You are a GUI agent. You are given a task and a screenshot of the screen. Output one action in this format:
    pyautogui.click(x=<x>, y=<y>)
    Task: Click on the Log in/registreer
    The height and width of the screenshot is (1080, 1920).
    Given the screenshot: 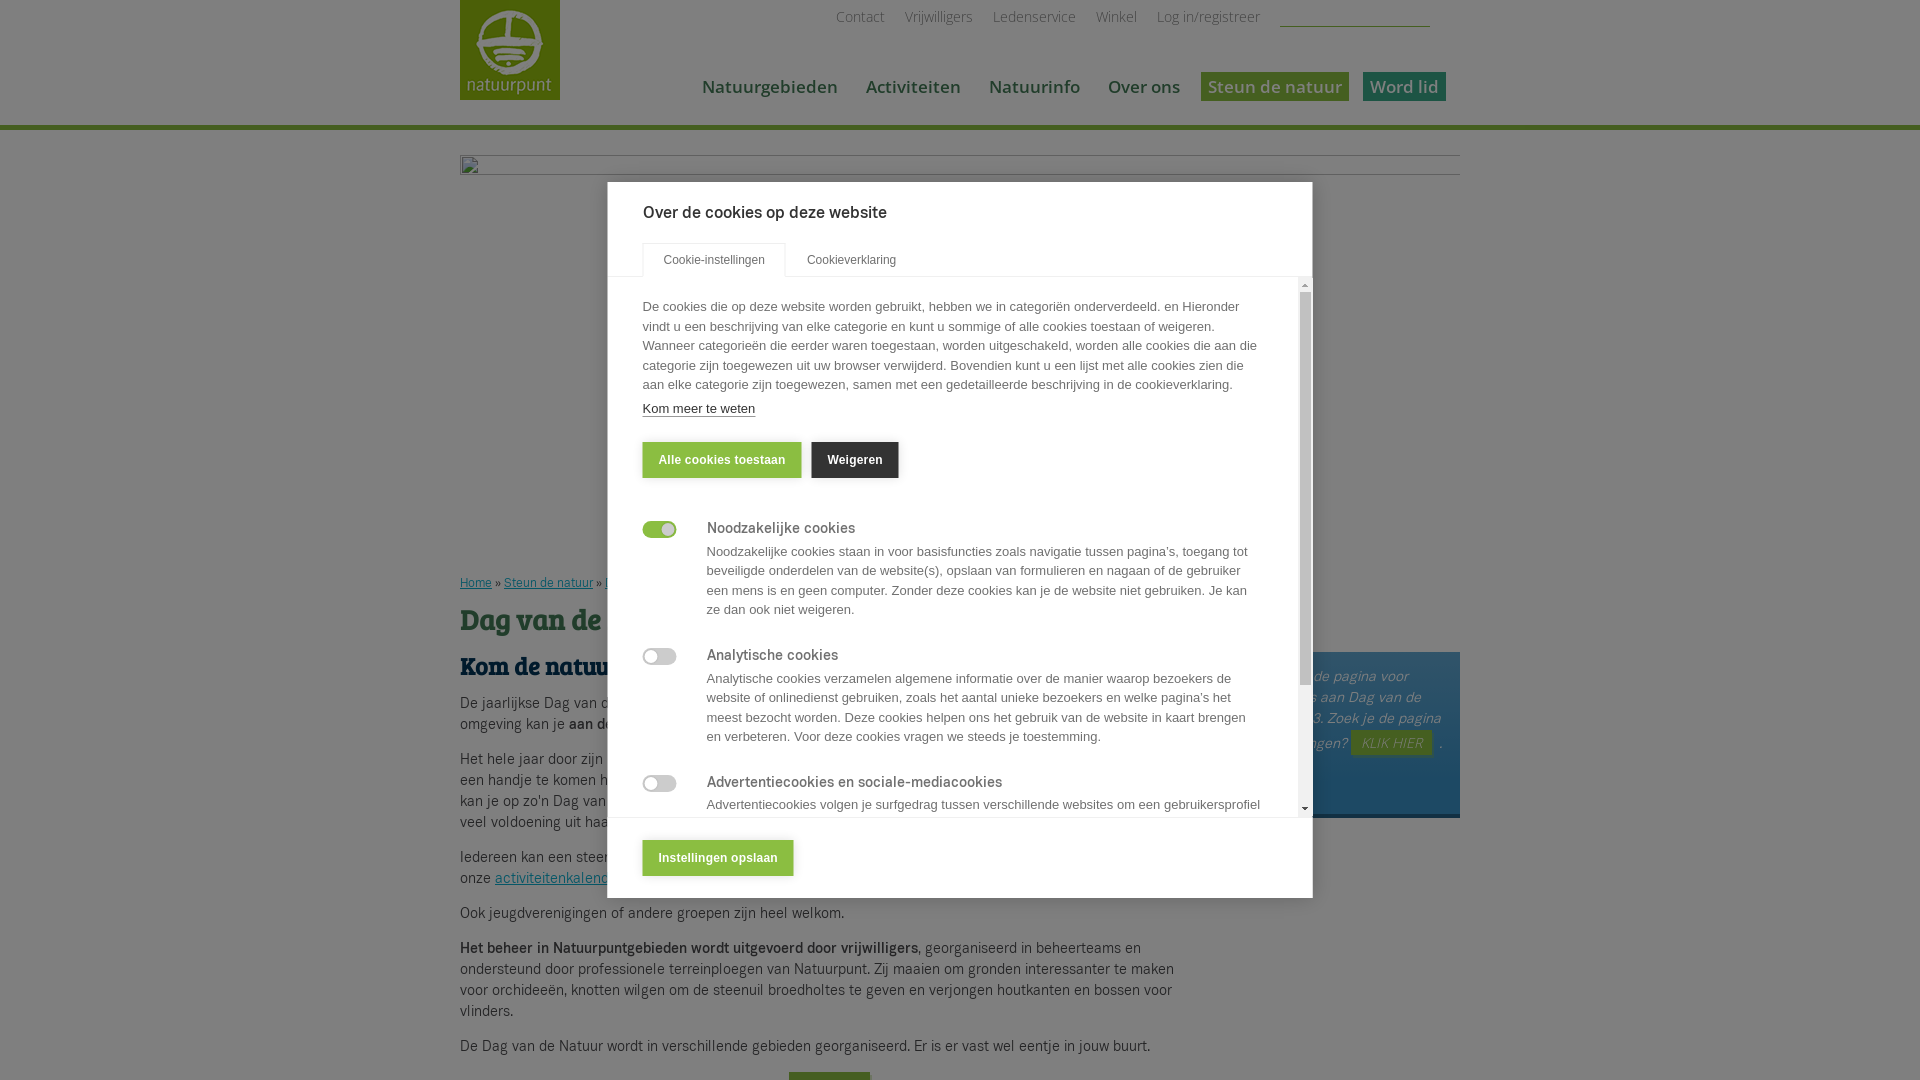 What is the action you would take?
    pyautogui.click(x=1208, y=16)
    